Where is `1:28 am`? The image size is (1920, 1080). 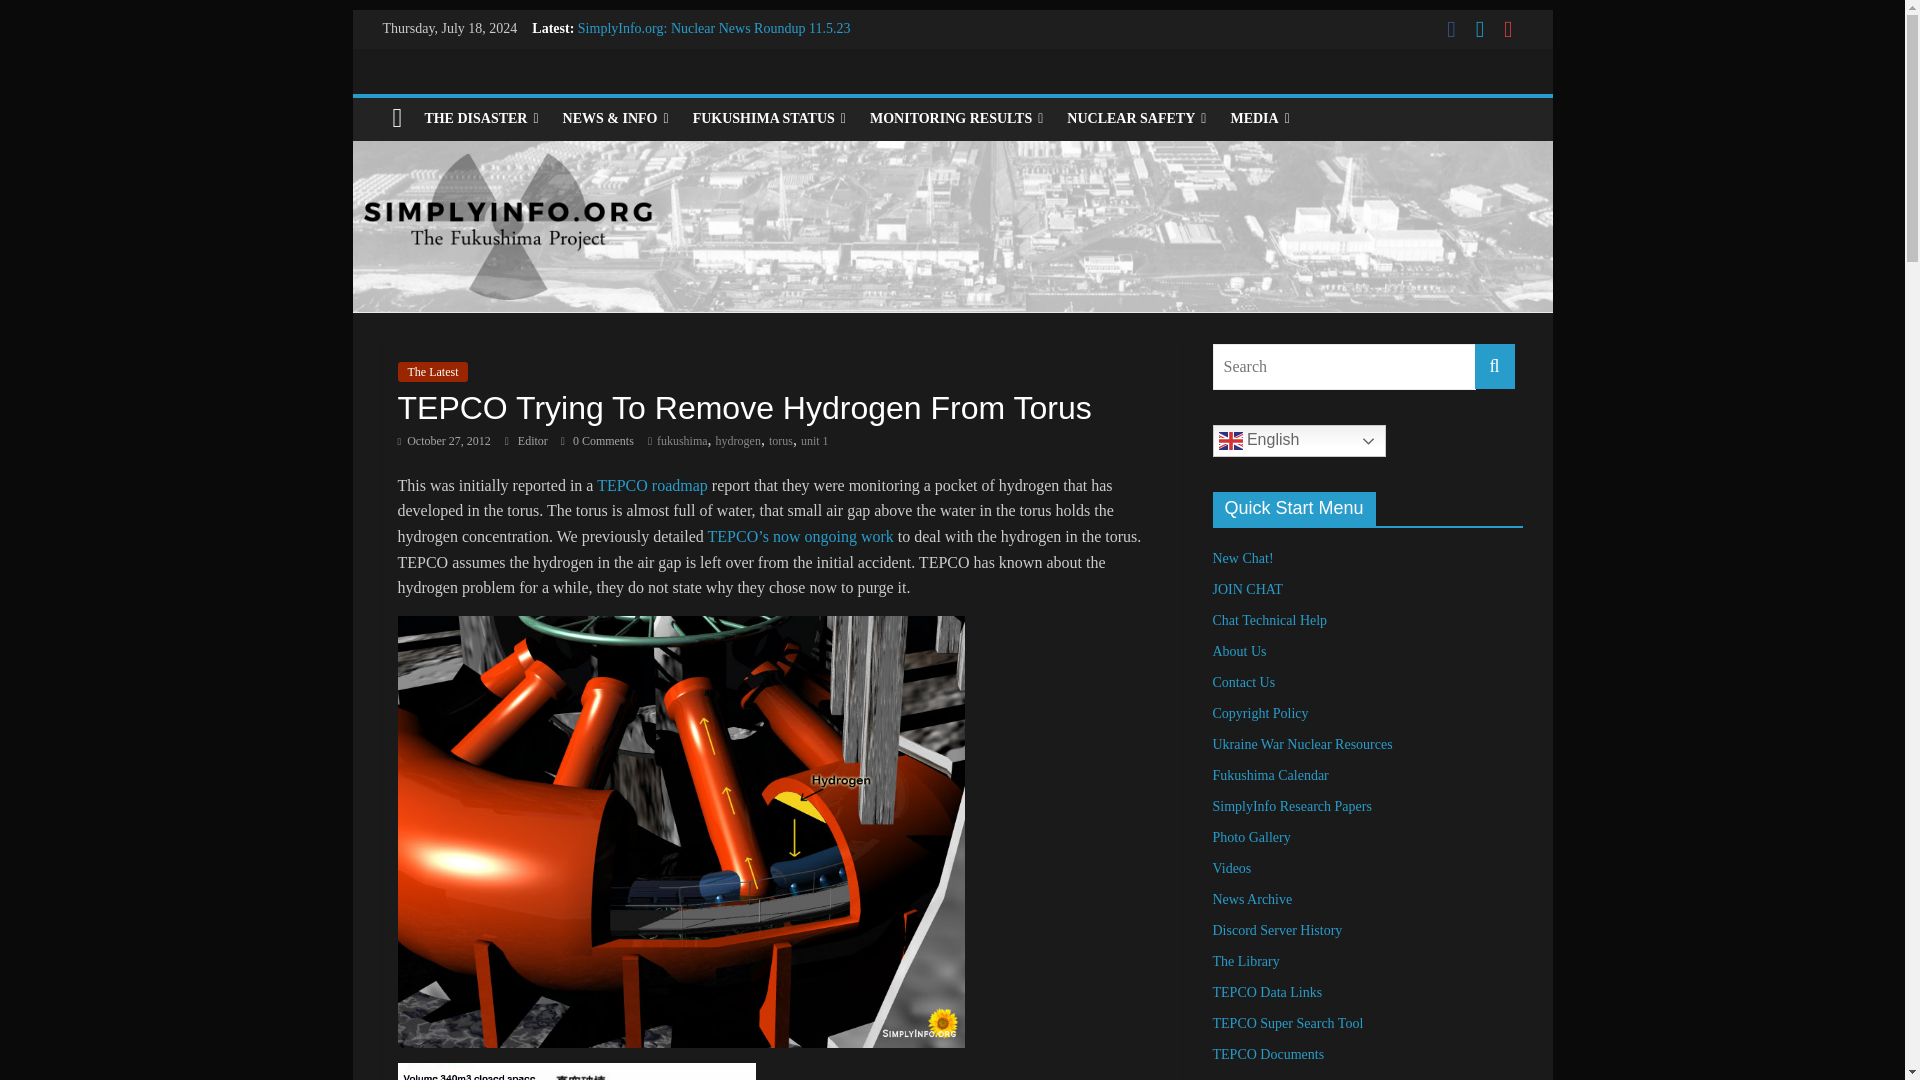 1:28 am is located at coordinates (444, 441).